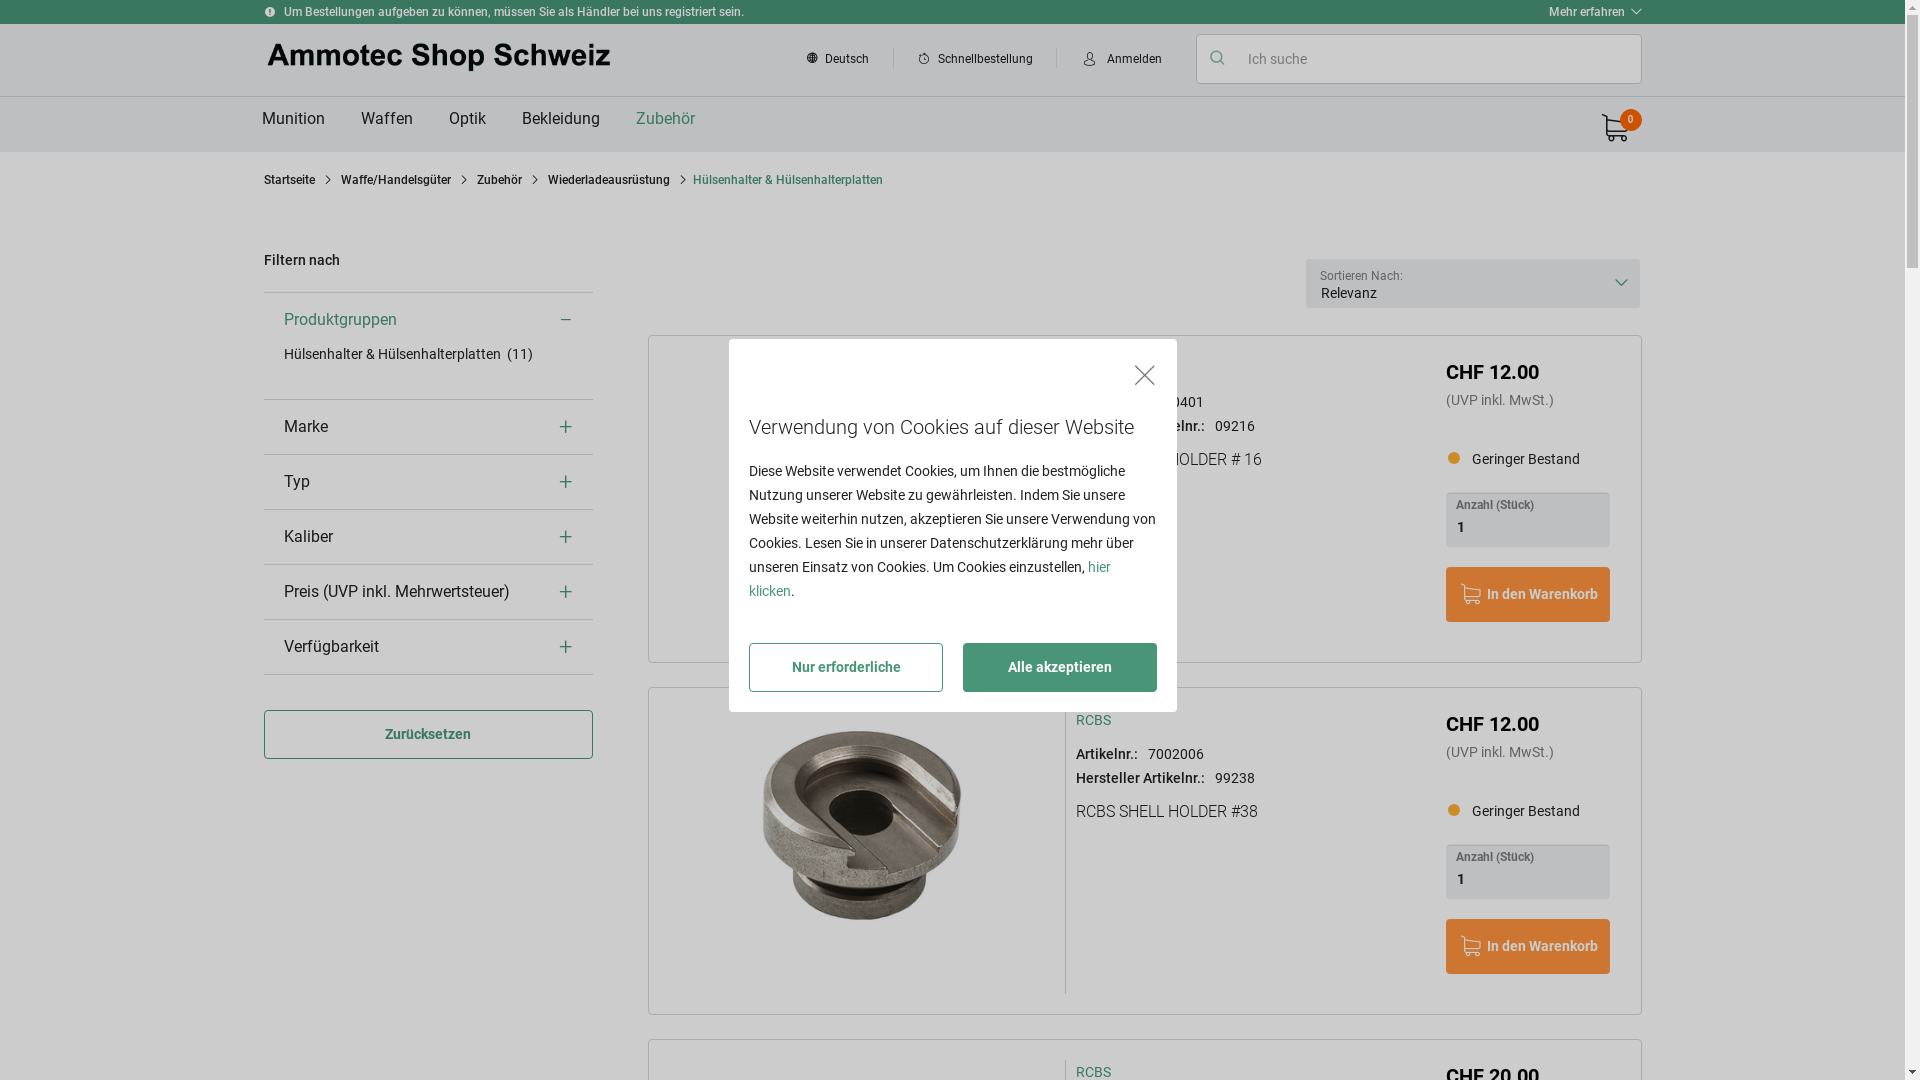 Image resolution: width=1920 pixels, height=1080 pixels. What do you see at coordinates (561, 119) in the screenshot?
I see `Bekleidung` at bounding box center [561, 119].